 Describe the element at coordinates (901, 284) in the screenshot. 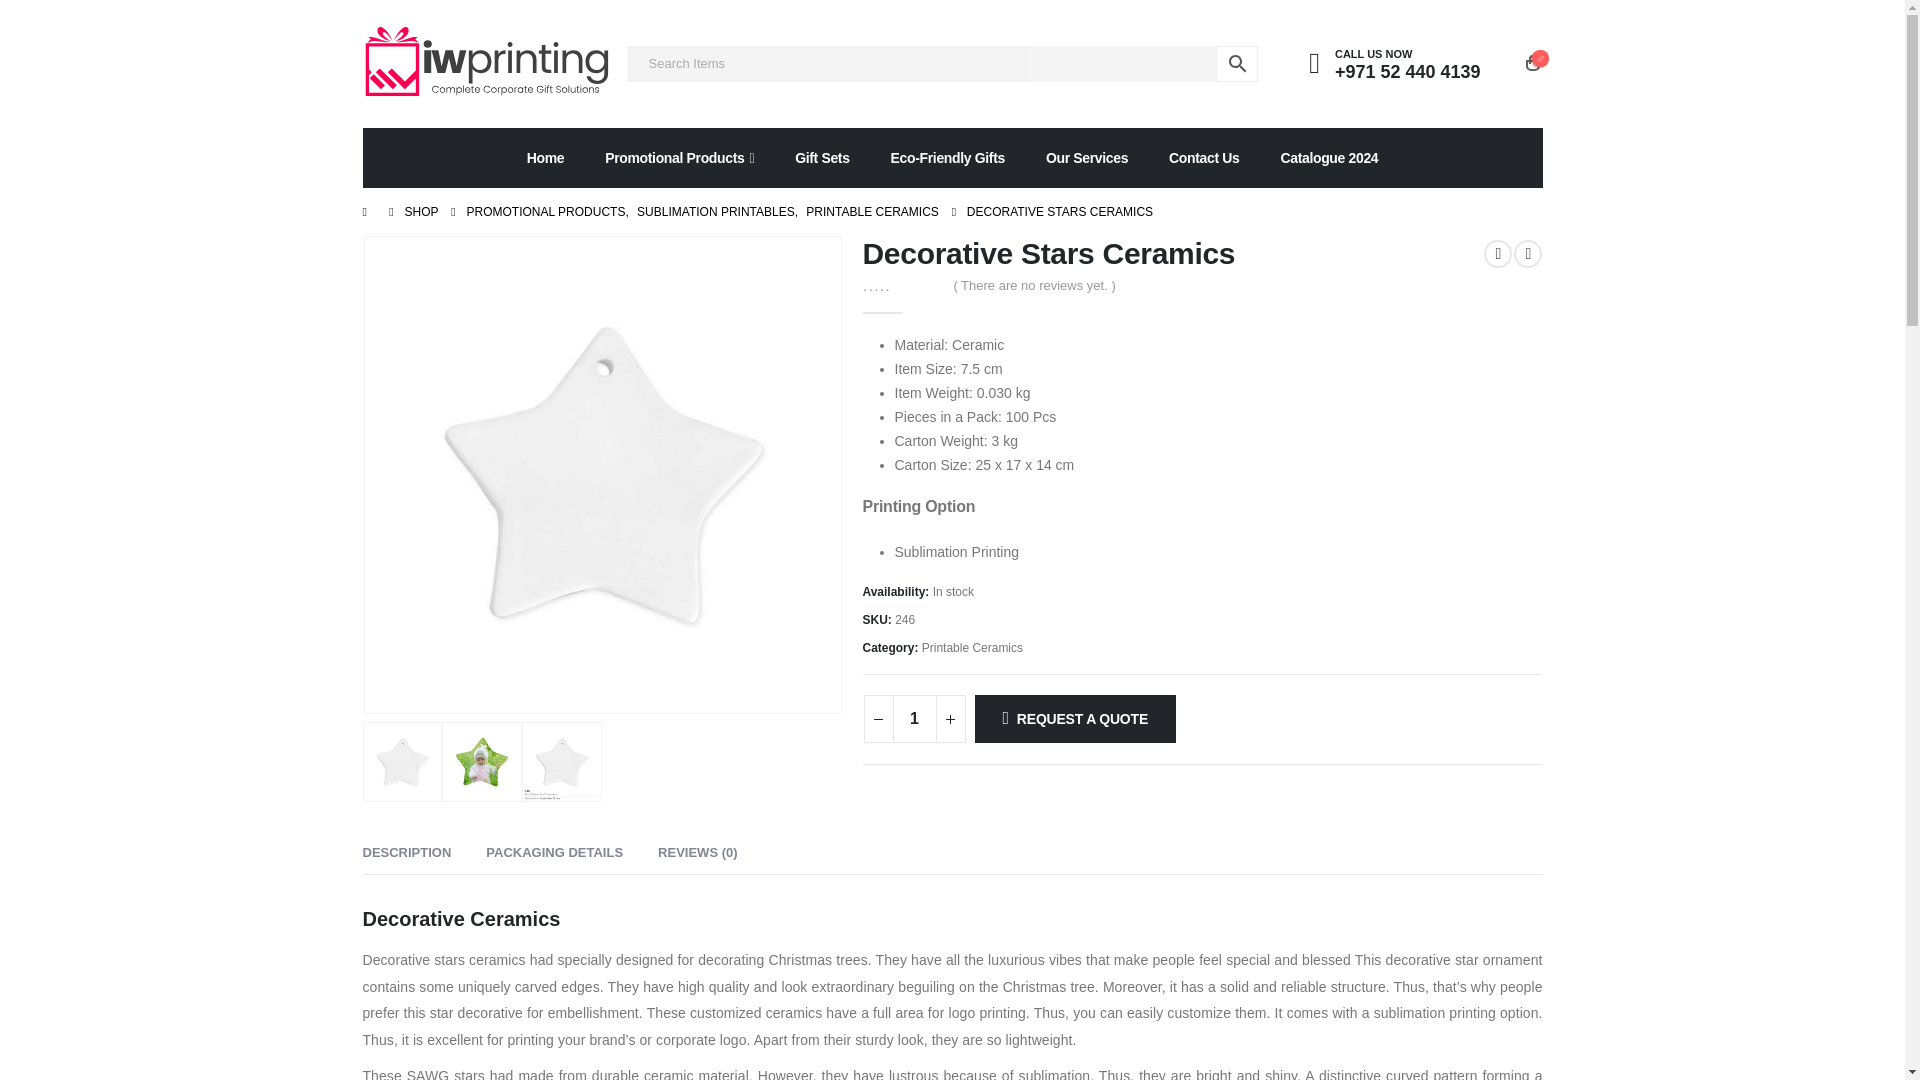

I see `0` at that location.